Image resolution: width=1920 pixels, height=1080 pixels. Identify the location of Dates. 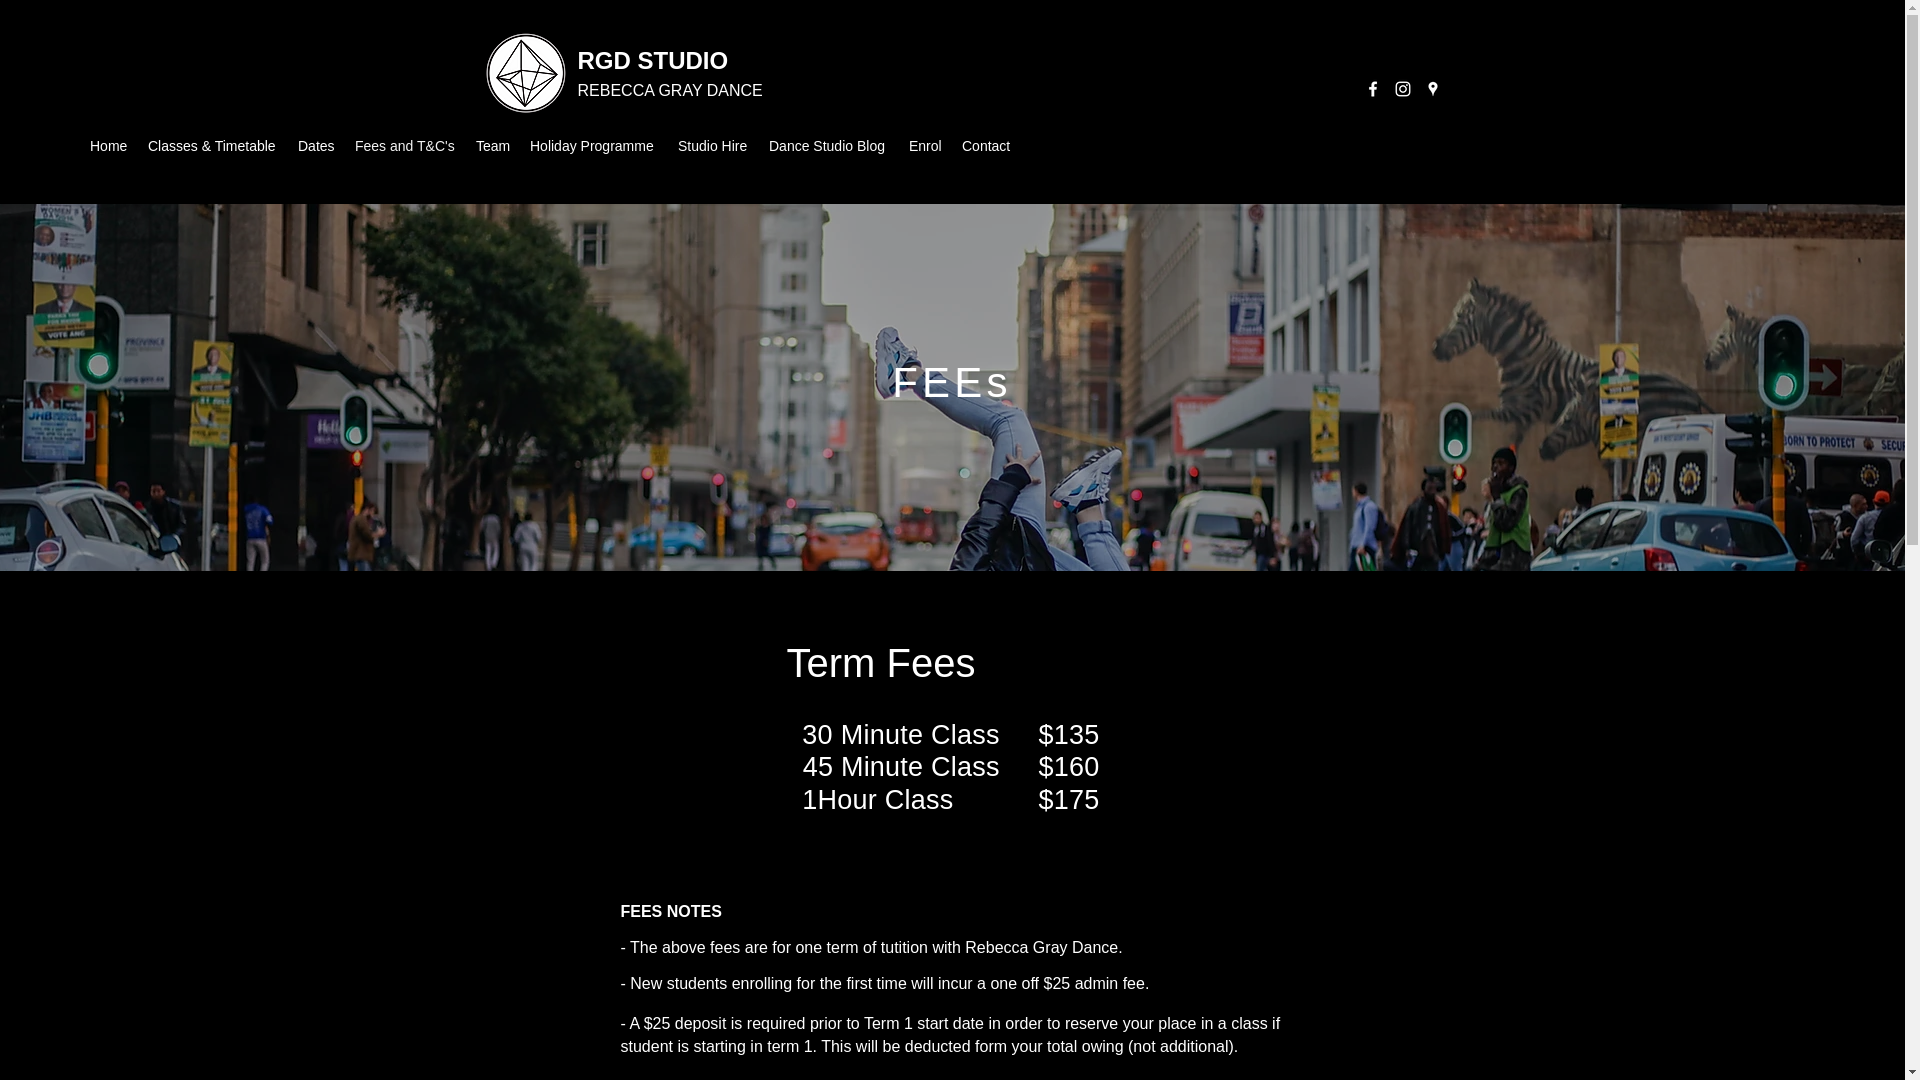
(316, 146).